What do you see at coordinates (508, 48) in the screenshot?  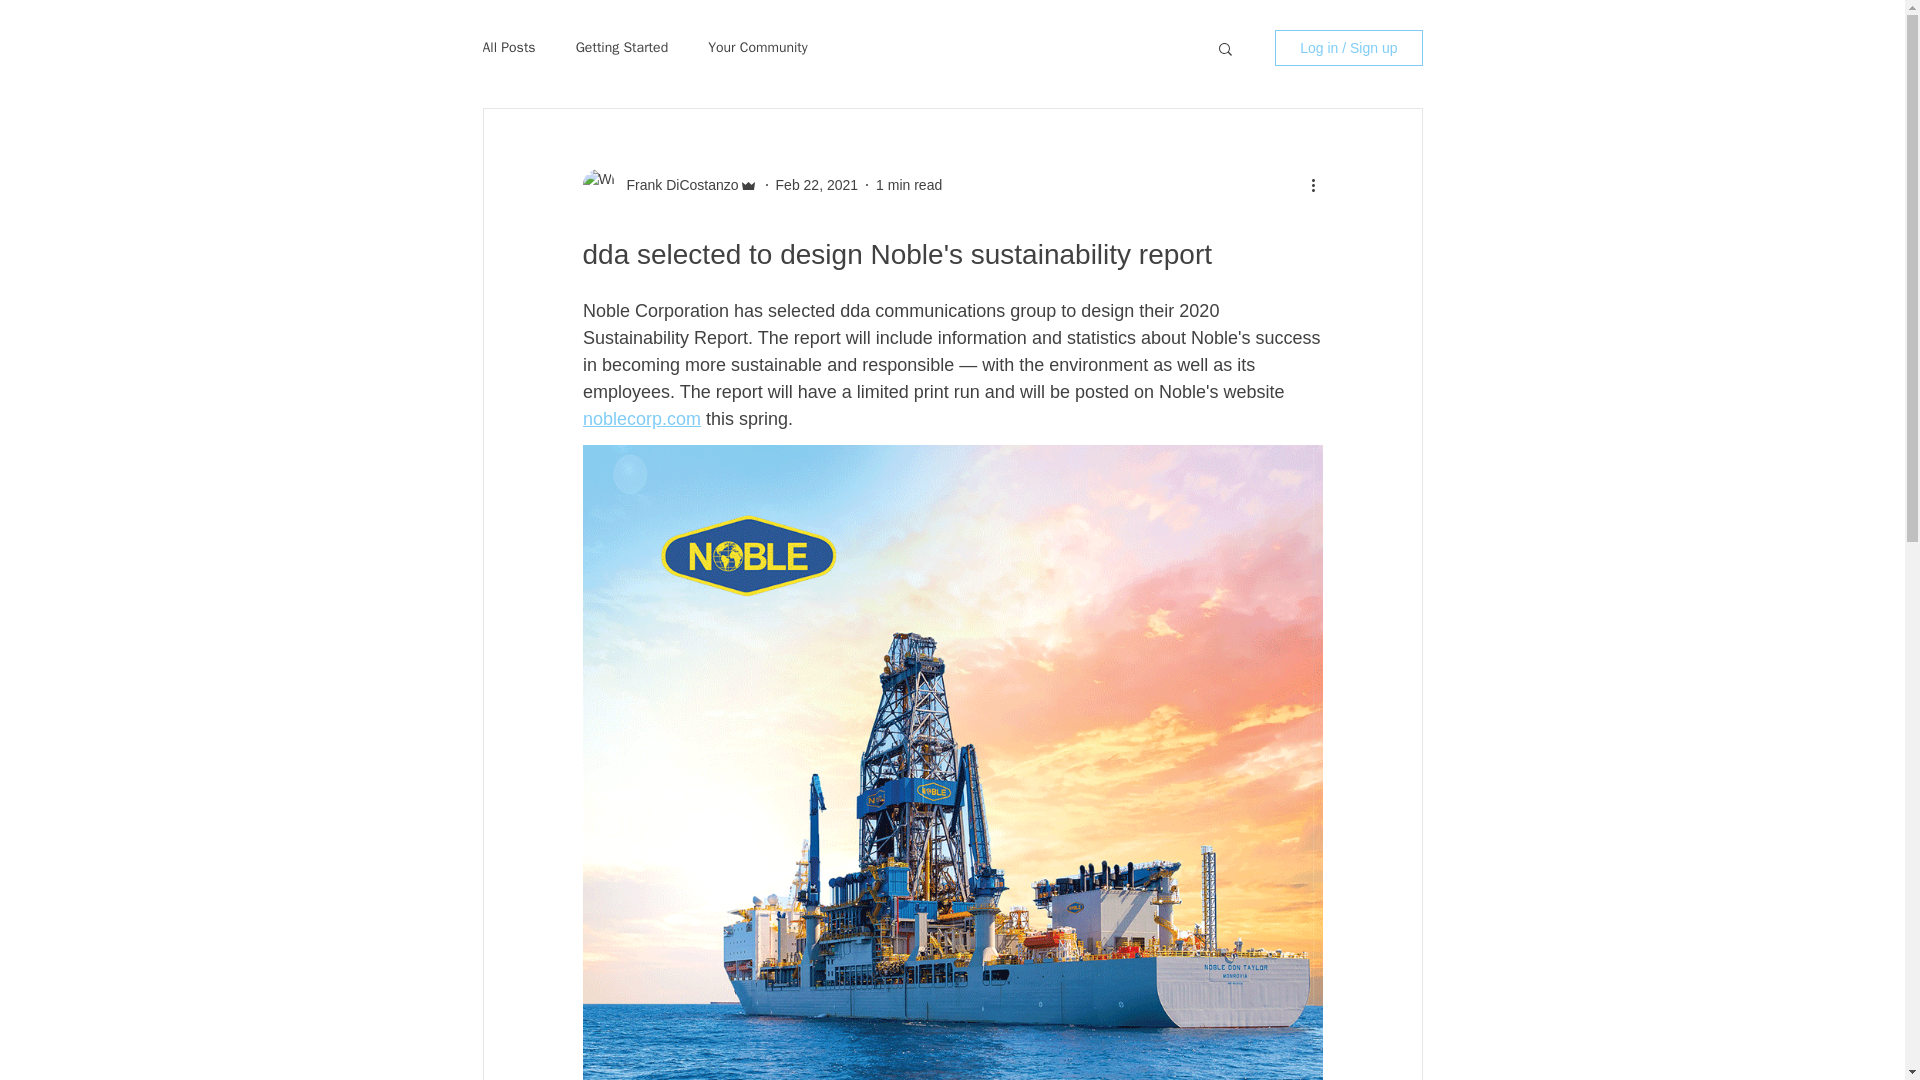 I see `All Posts` at bounding box center [508, 48].